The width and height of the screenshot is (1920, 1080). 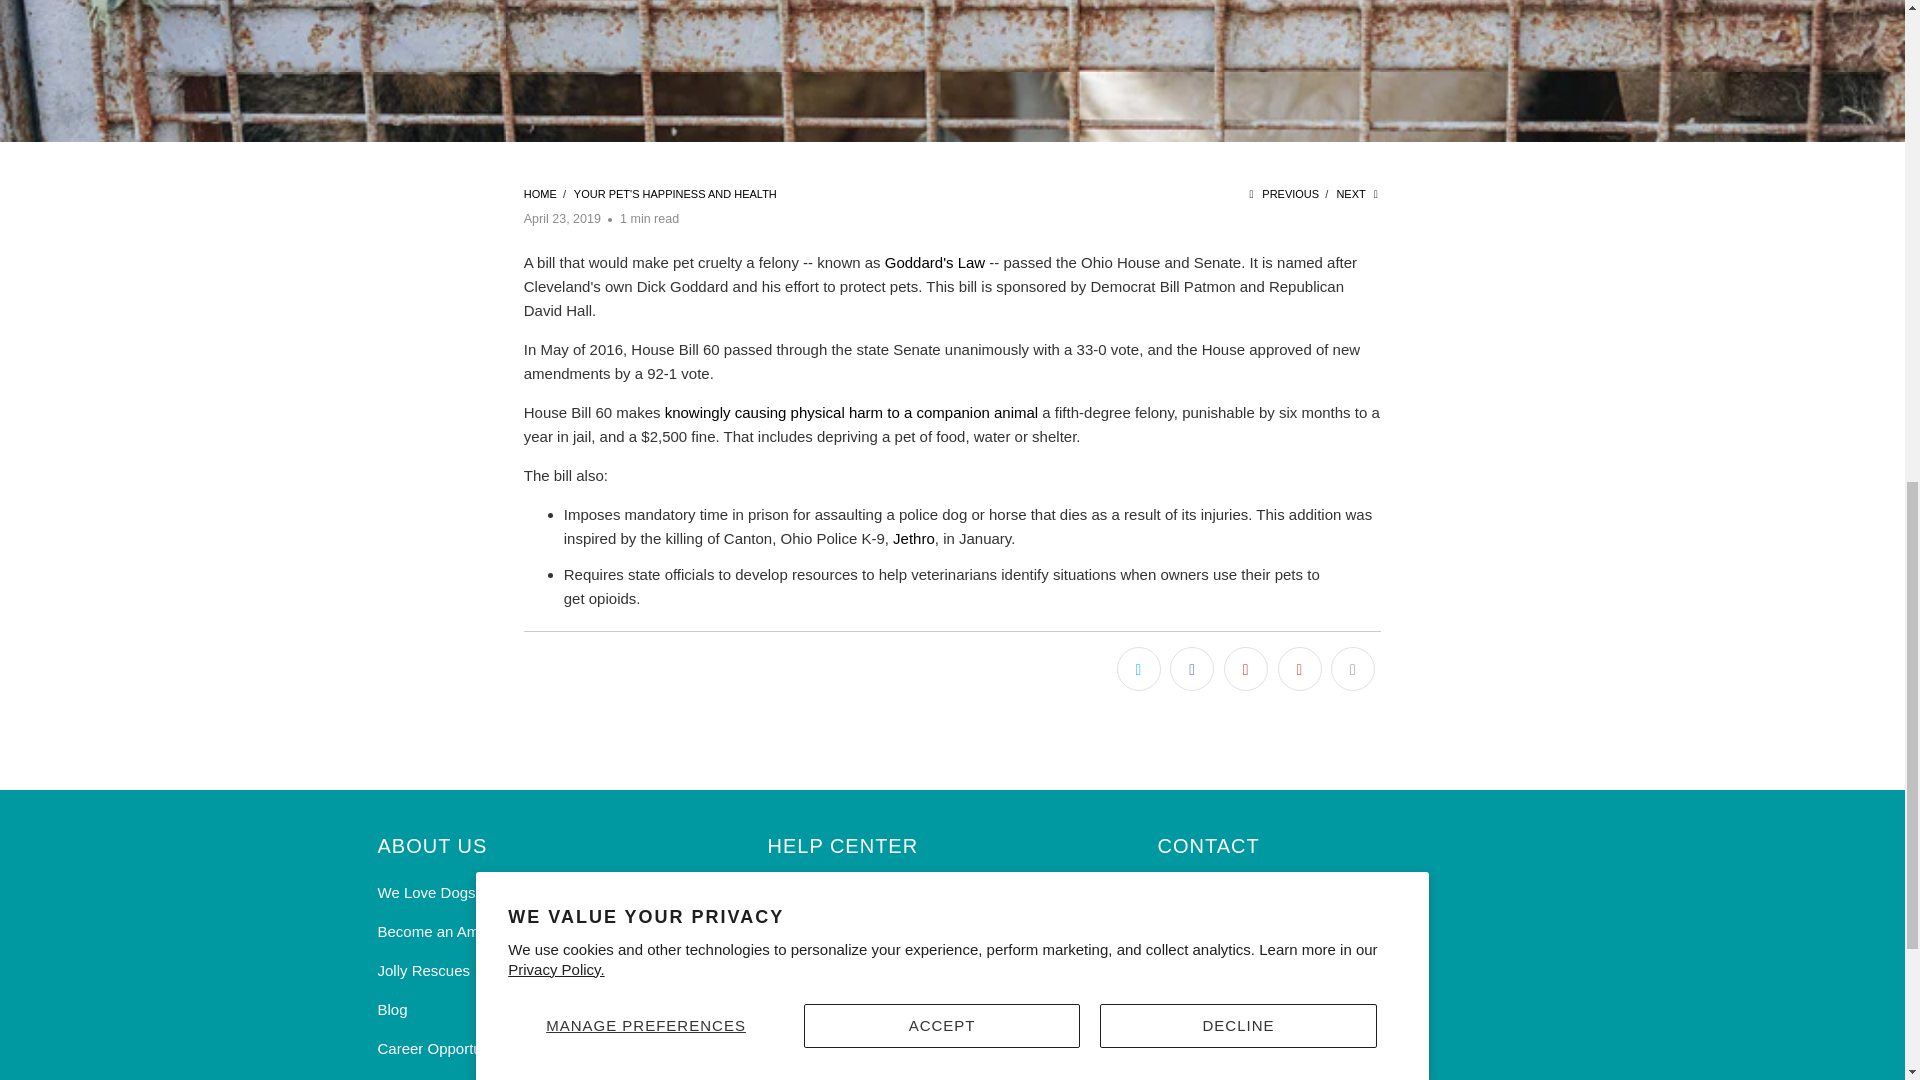 I want to click on How to Spot Animal Cruelty and What Actions to Take, so click(x=851, y=412).